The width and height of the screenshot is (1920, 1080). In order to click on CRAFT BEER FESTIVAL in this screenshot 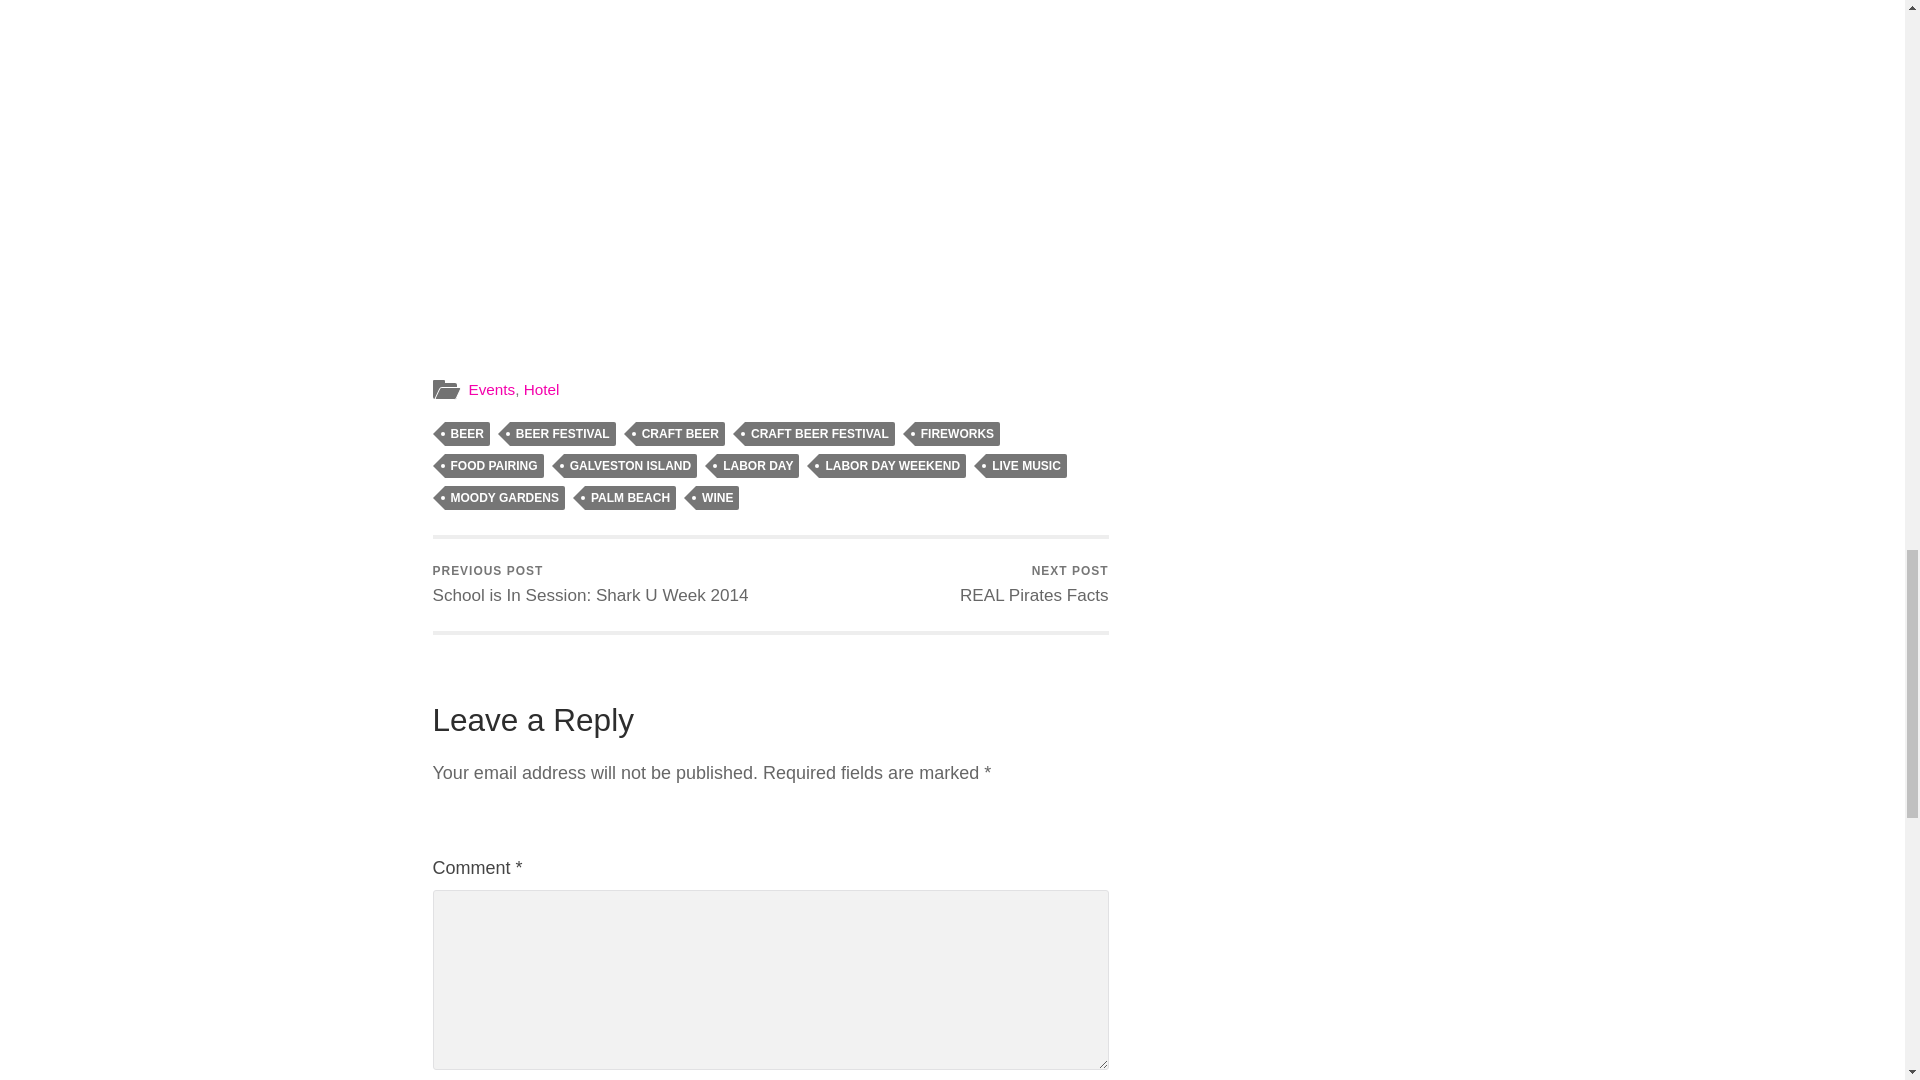, I will do `click(680, 434)`.